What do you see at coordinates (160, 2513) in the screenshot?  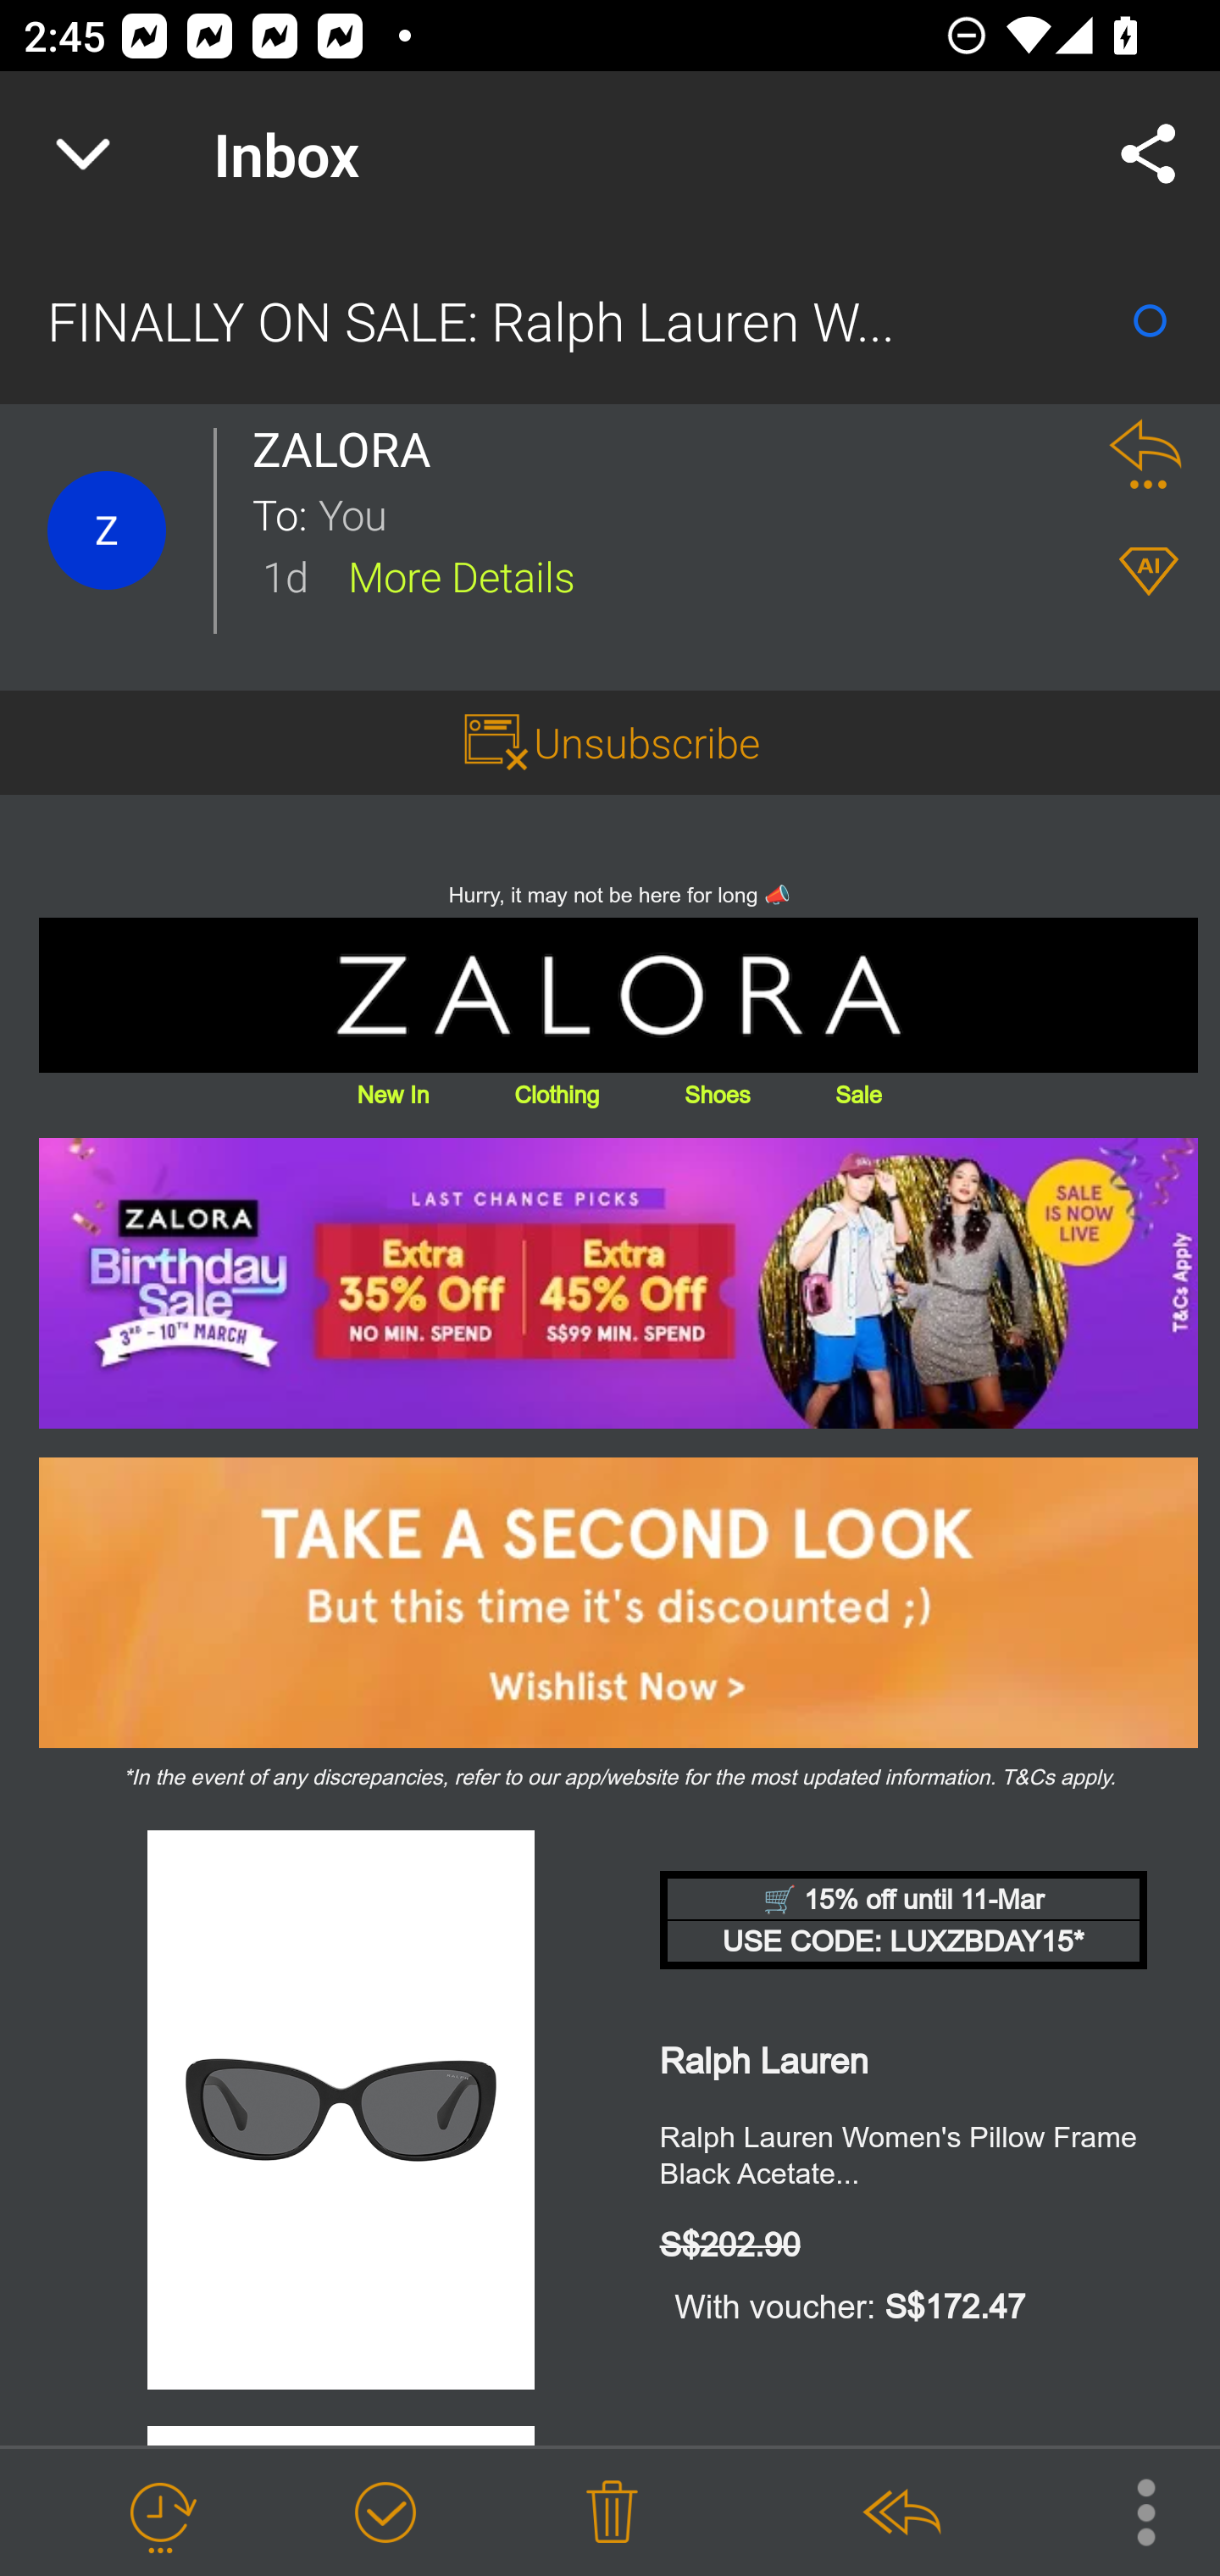 I see `Snooze` at bounding box center [160, 2513].